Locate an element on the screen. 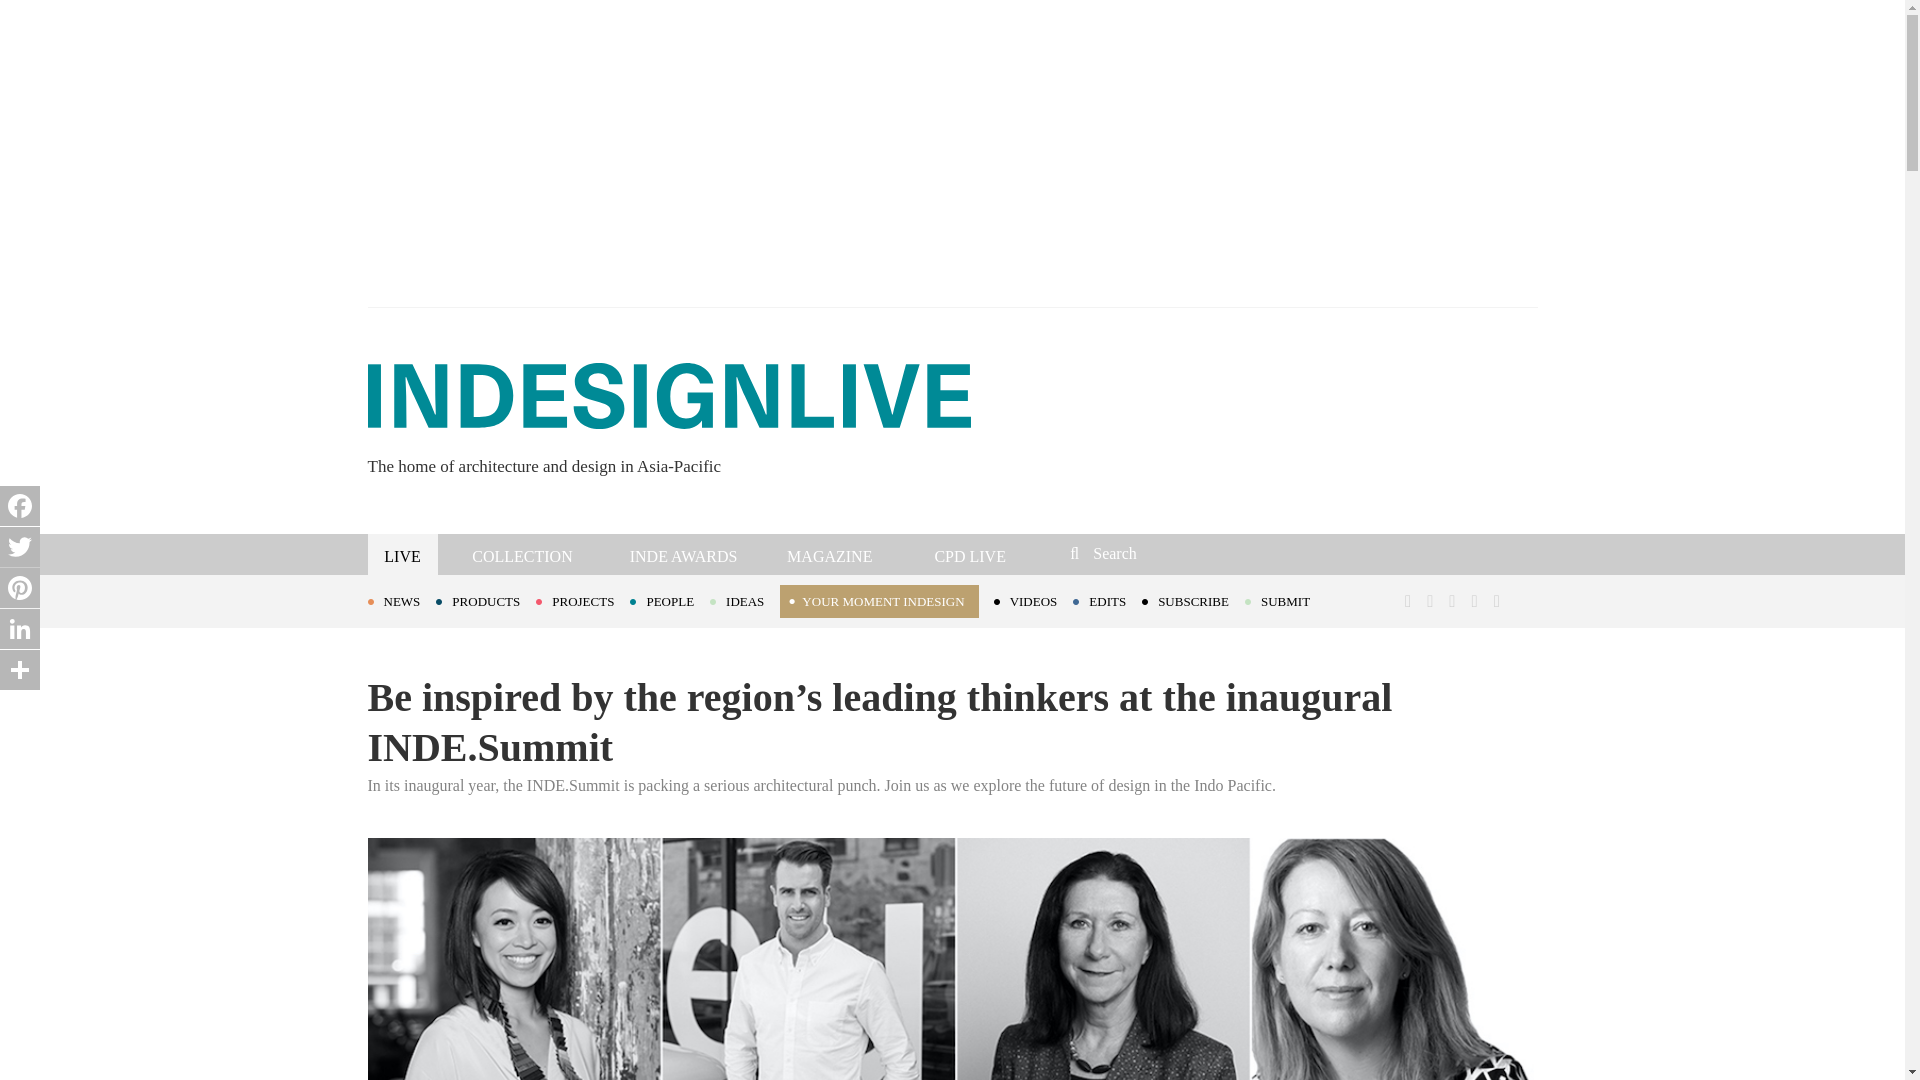 This screenshot has height=1080, width=1920. Search is located at coordinates (1204, 552).